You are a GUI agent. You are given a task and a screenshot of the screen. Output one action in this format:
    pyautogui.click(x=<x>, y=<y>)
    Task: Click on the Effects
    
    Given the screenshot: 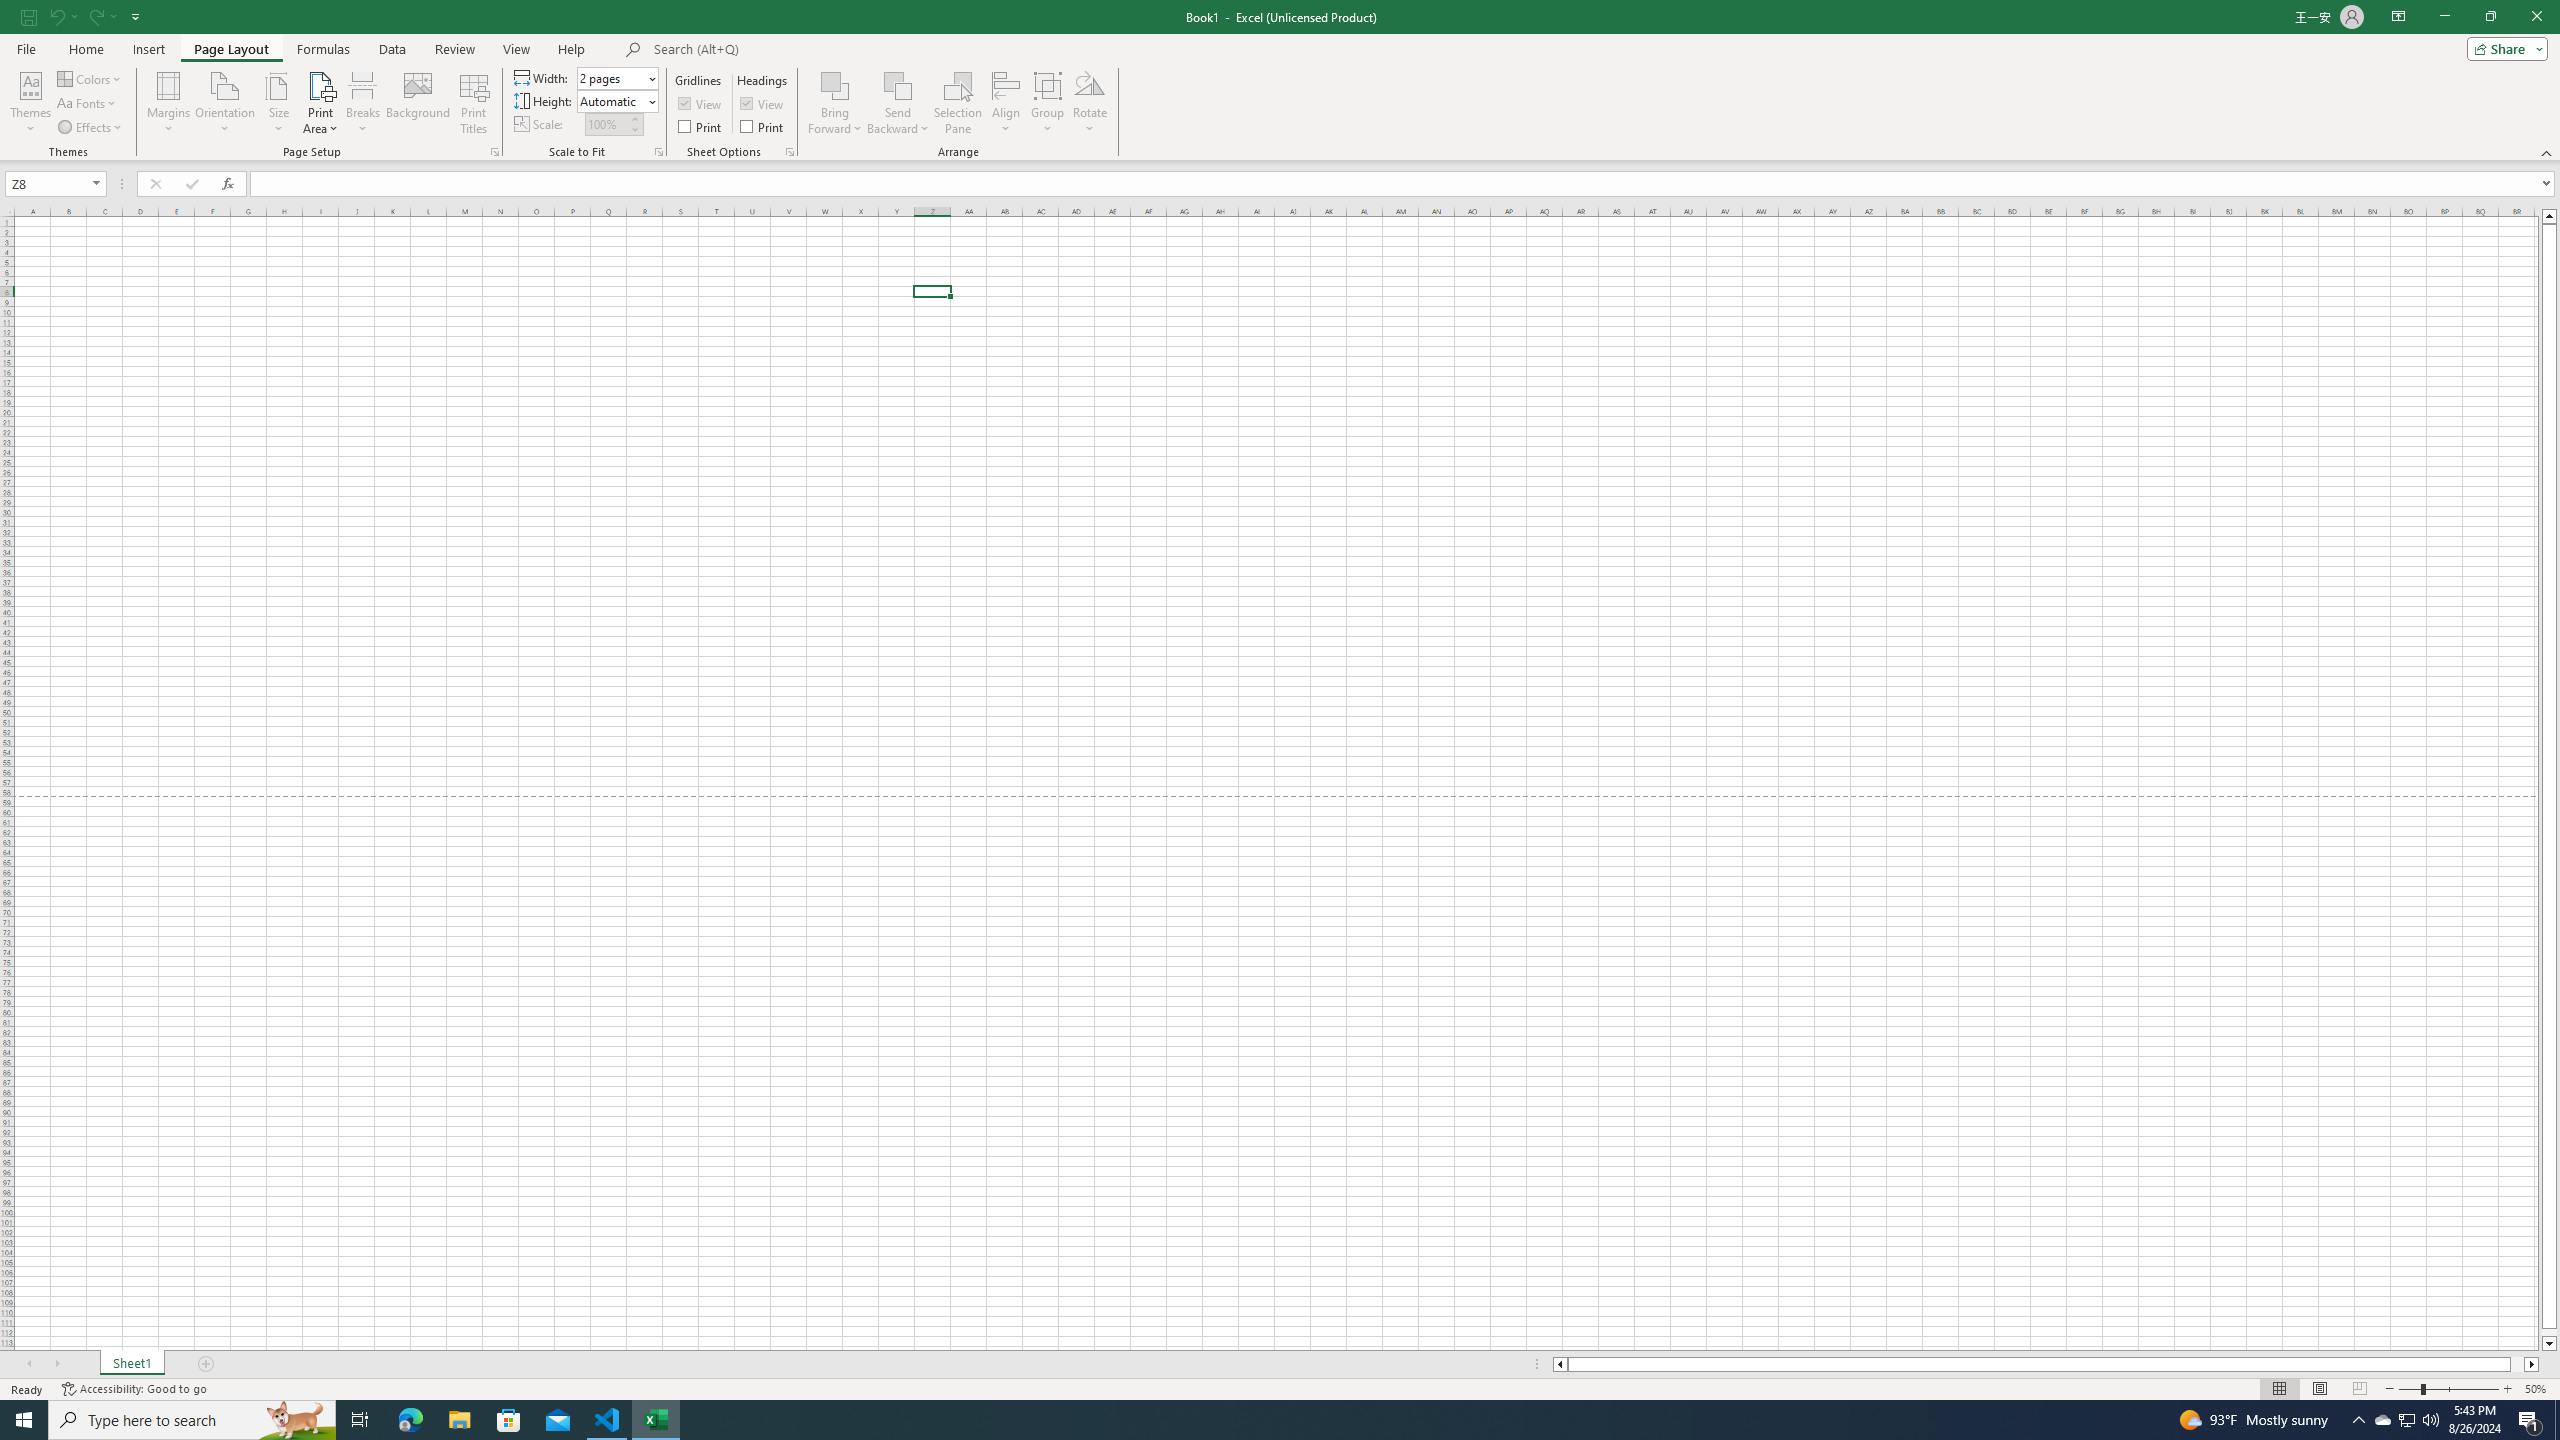 What is the action you would take?
    pyautogui.click(x=90, y=128)
    